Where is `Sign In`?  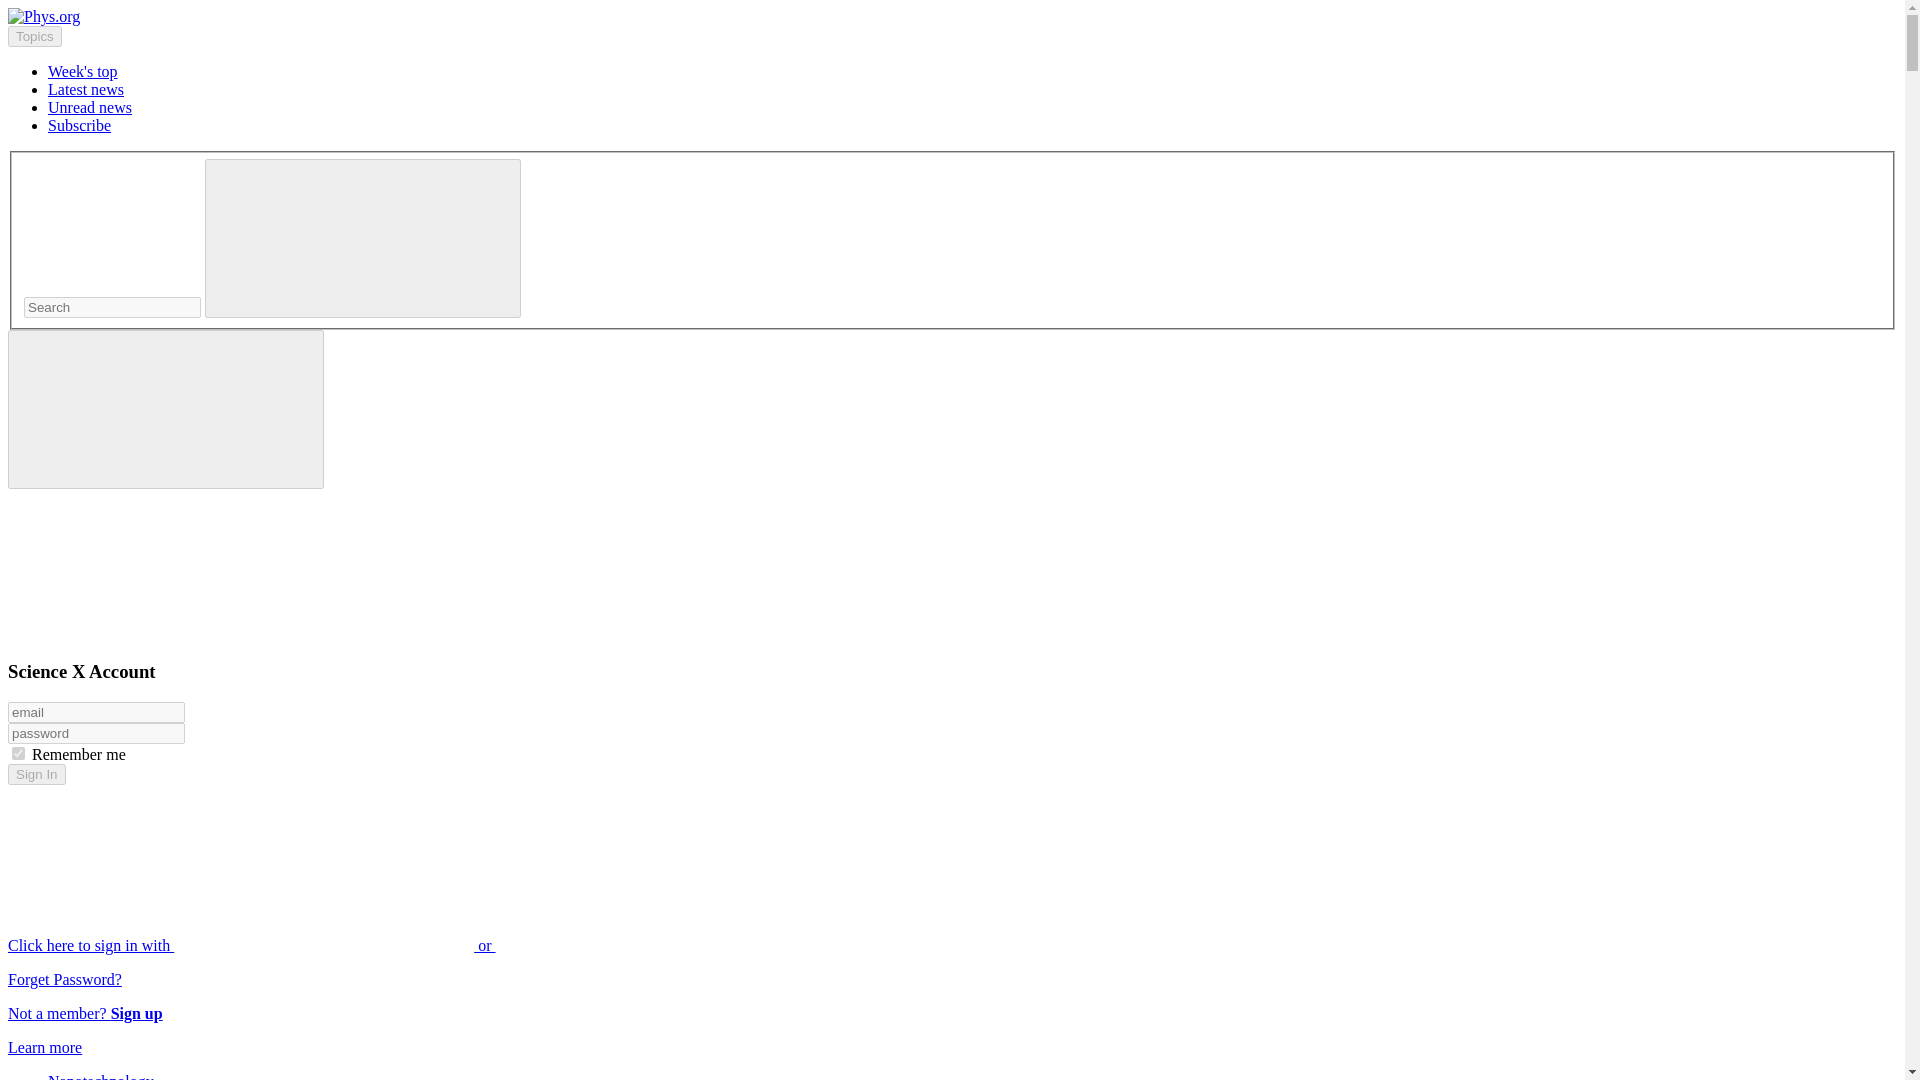
Sign In is located at coordinates (36, 774).